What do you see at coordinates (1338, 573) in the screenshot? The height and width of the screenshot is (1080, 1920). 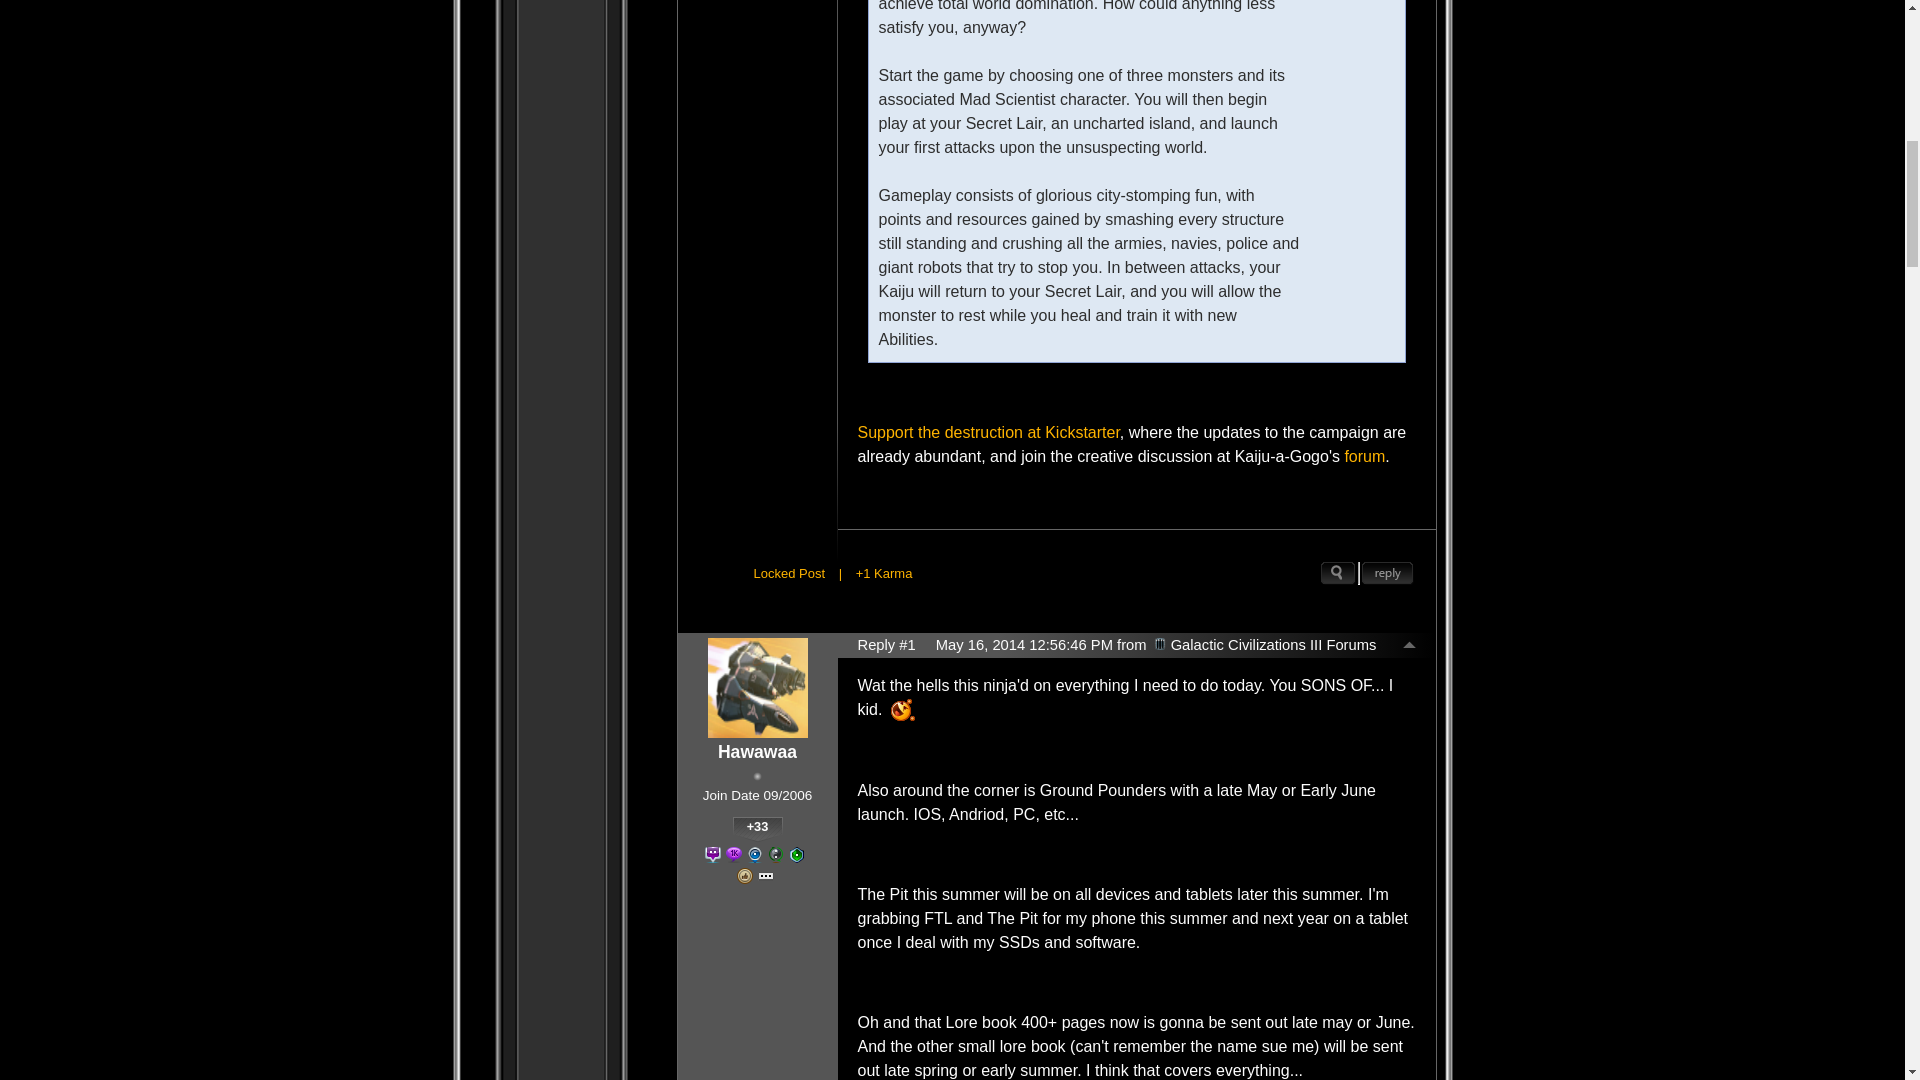 I see `Search this post` at bounding box center [1338, 573].